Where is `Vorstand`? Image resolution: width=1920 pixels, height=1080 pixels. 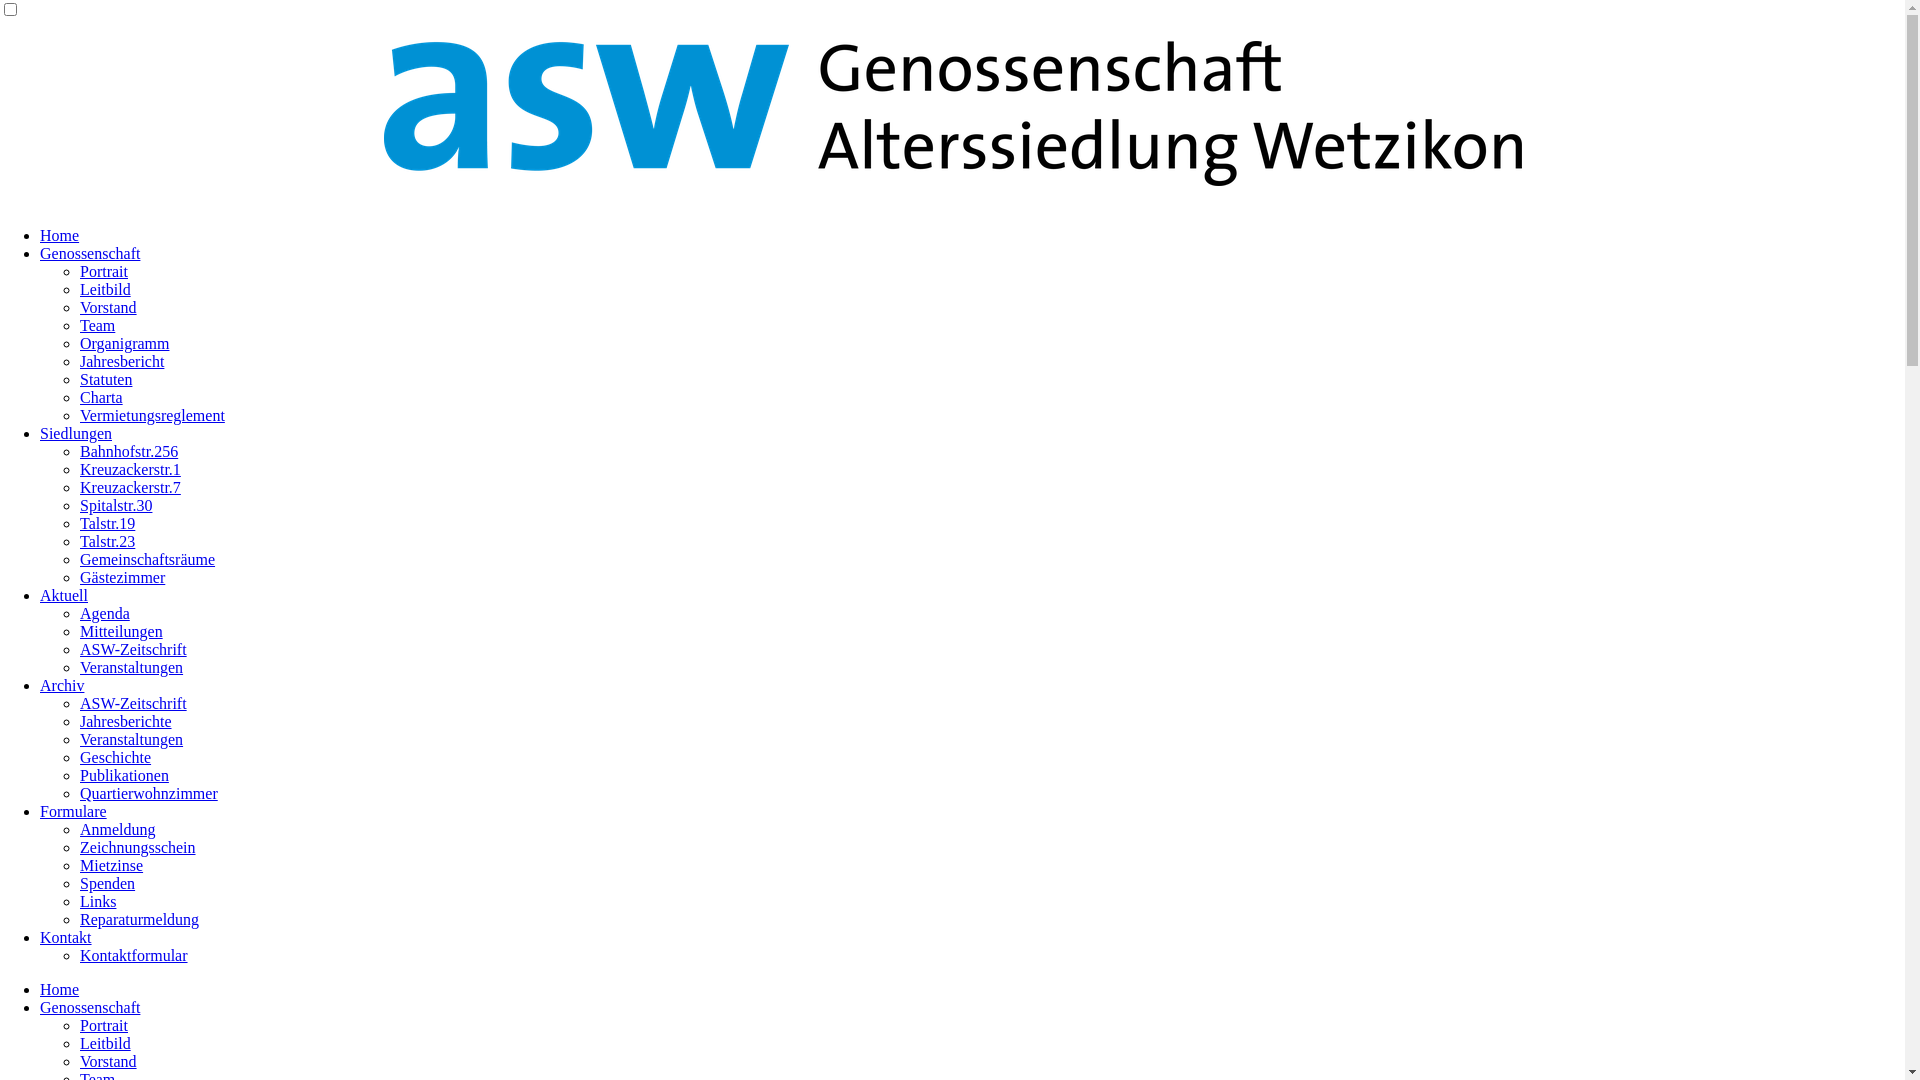 Vorstand is located at coordinates (108, 1062).